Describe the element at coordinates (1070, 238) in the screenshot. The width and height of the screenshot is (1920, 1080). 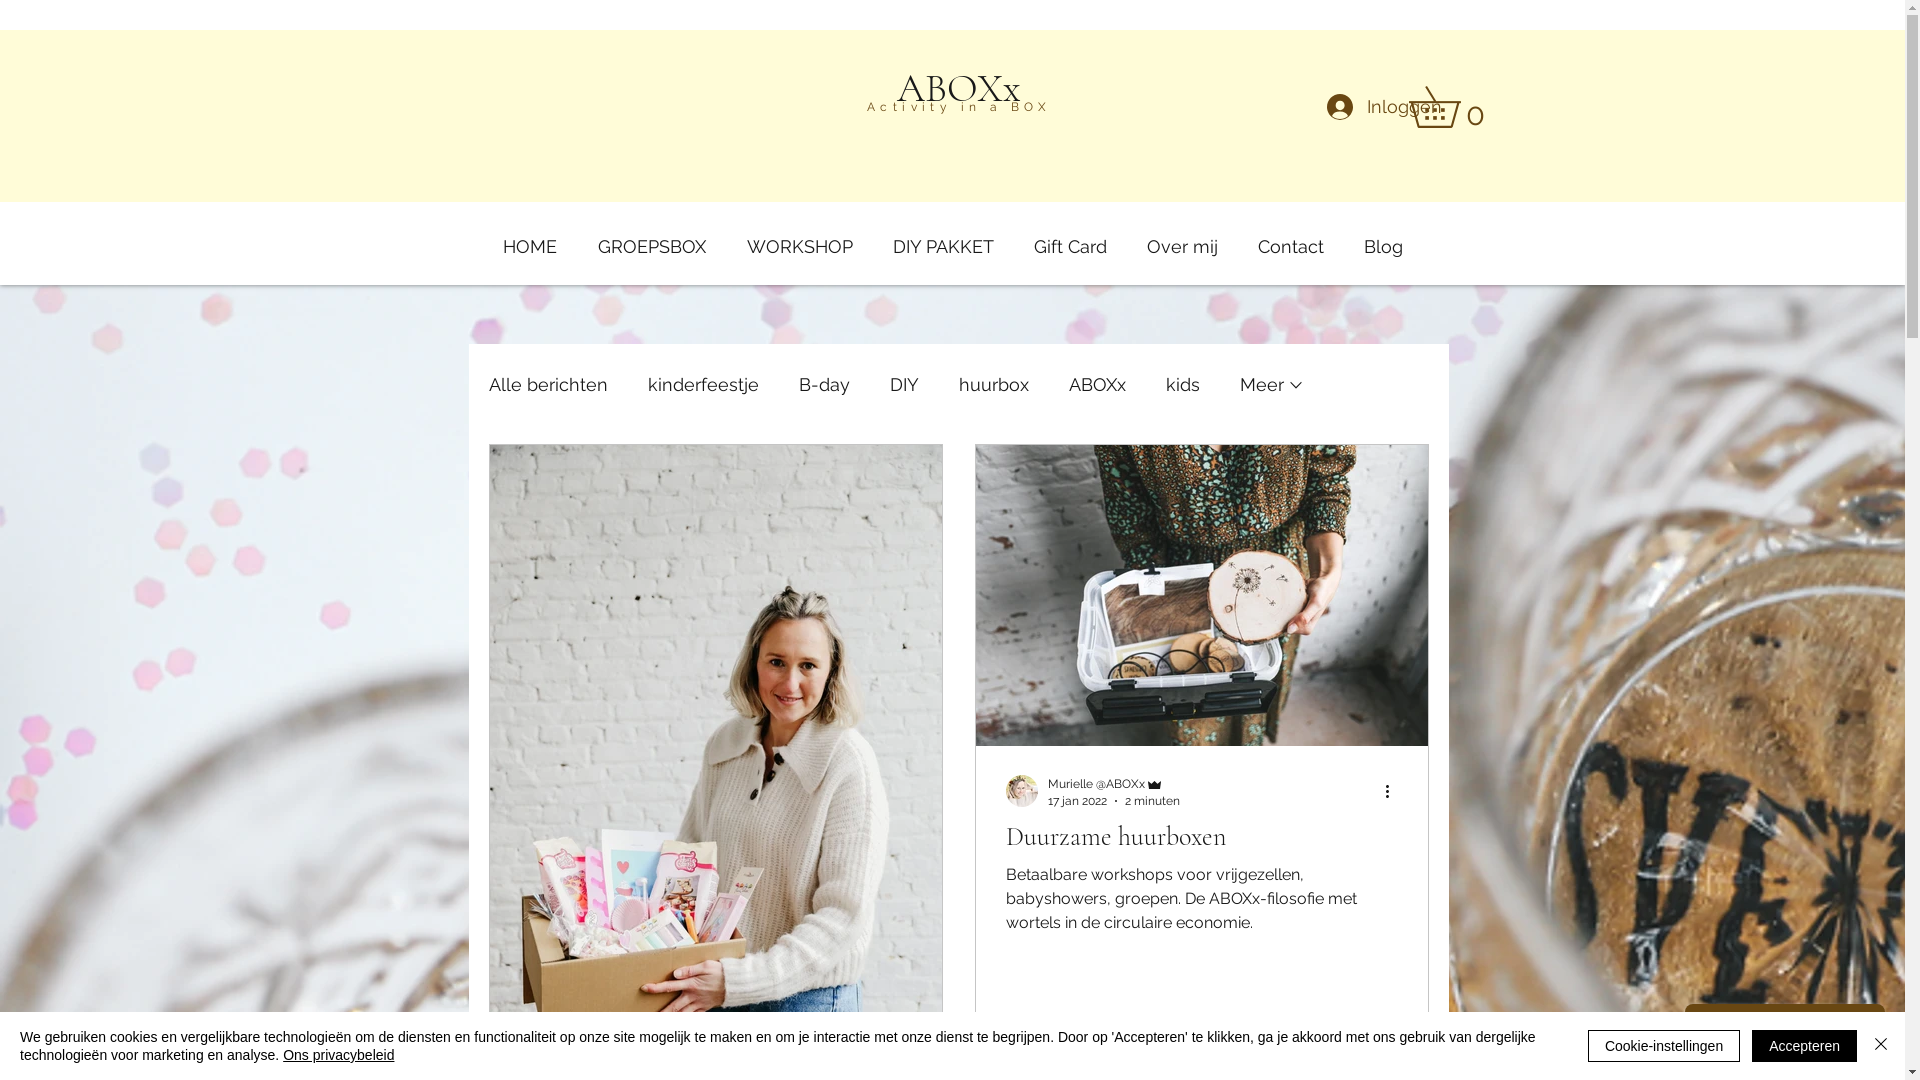
I see `Gift Card` at that location.